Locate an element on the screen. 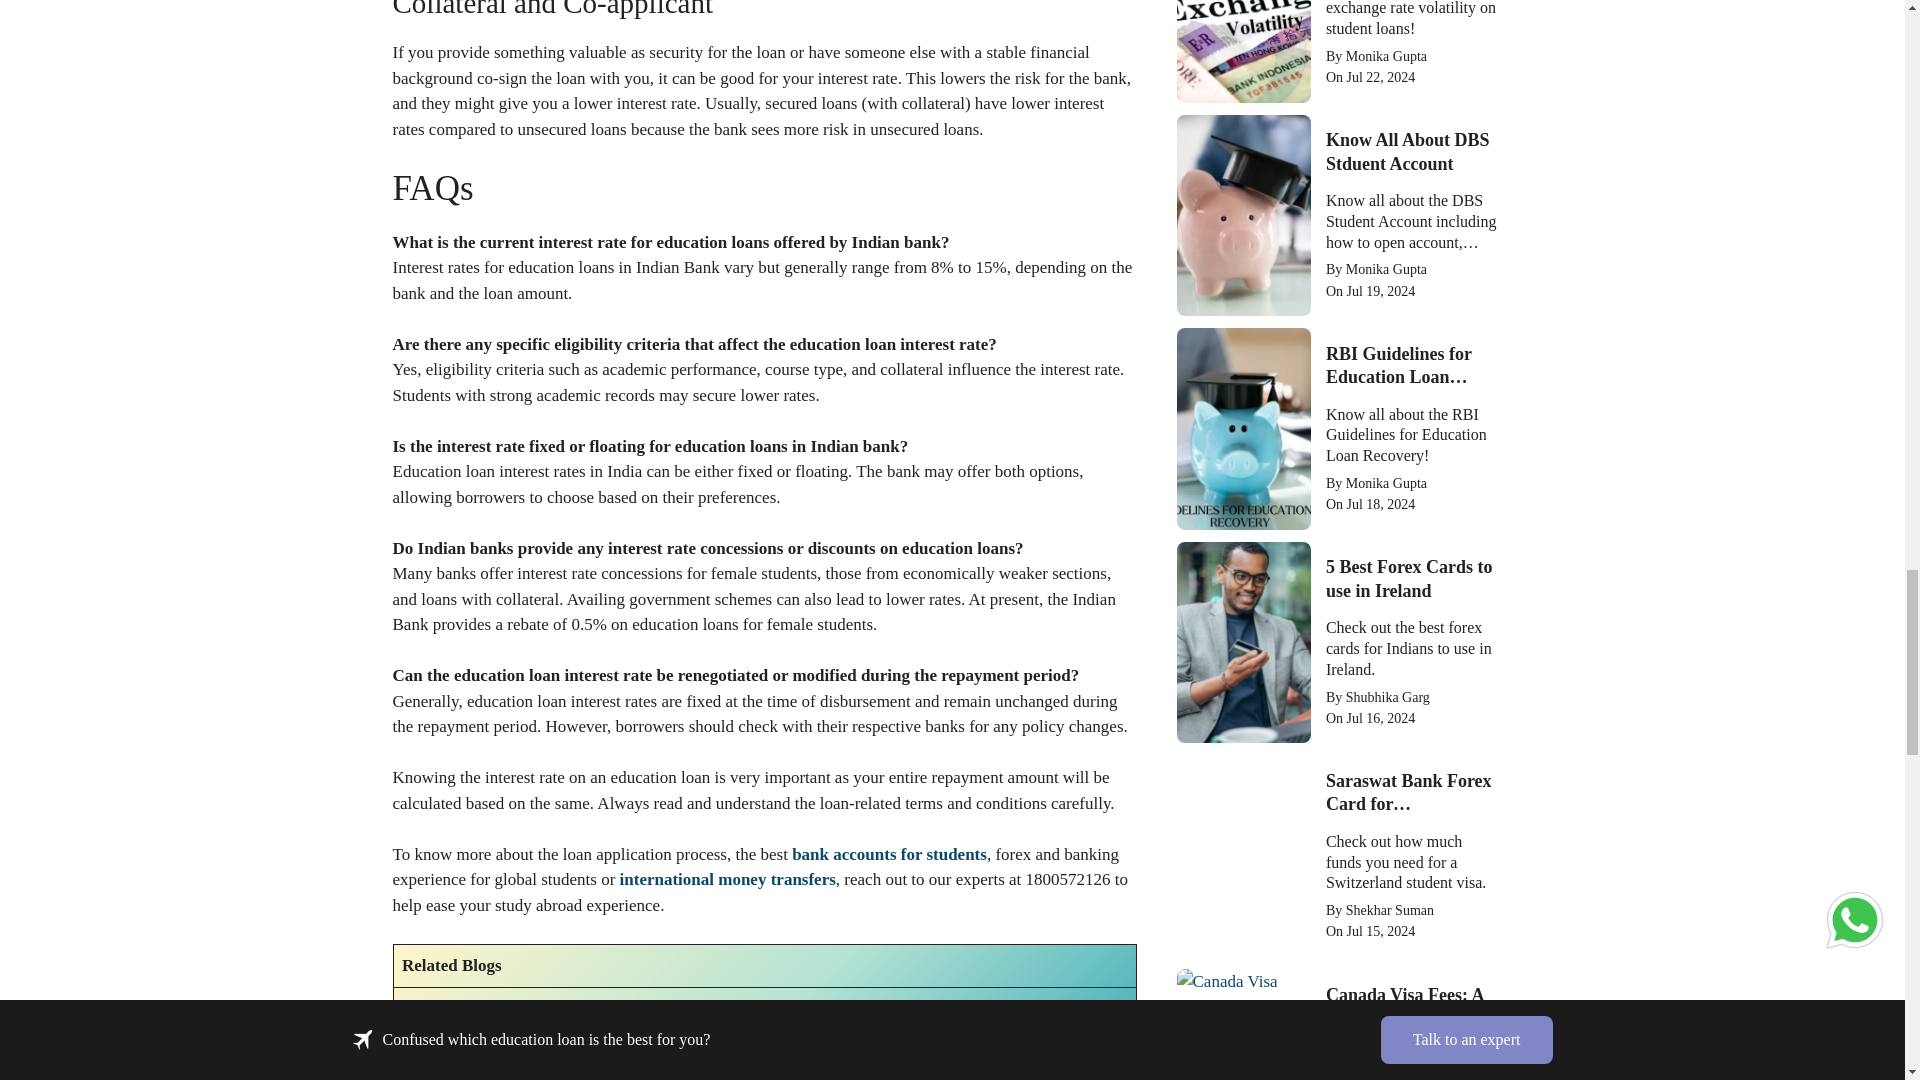  international money transfers is located at coordinates (728, 879).